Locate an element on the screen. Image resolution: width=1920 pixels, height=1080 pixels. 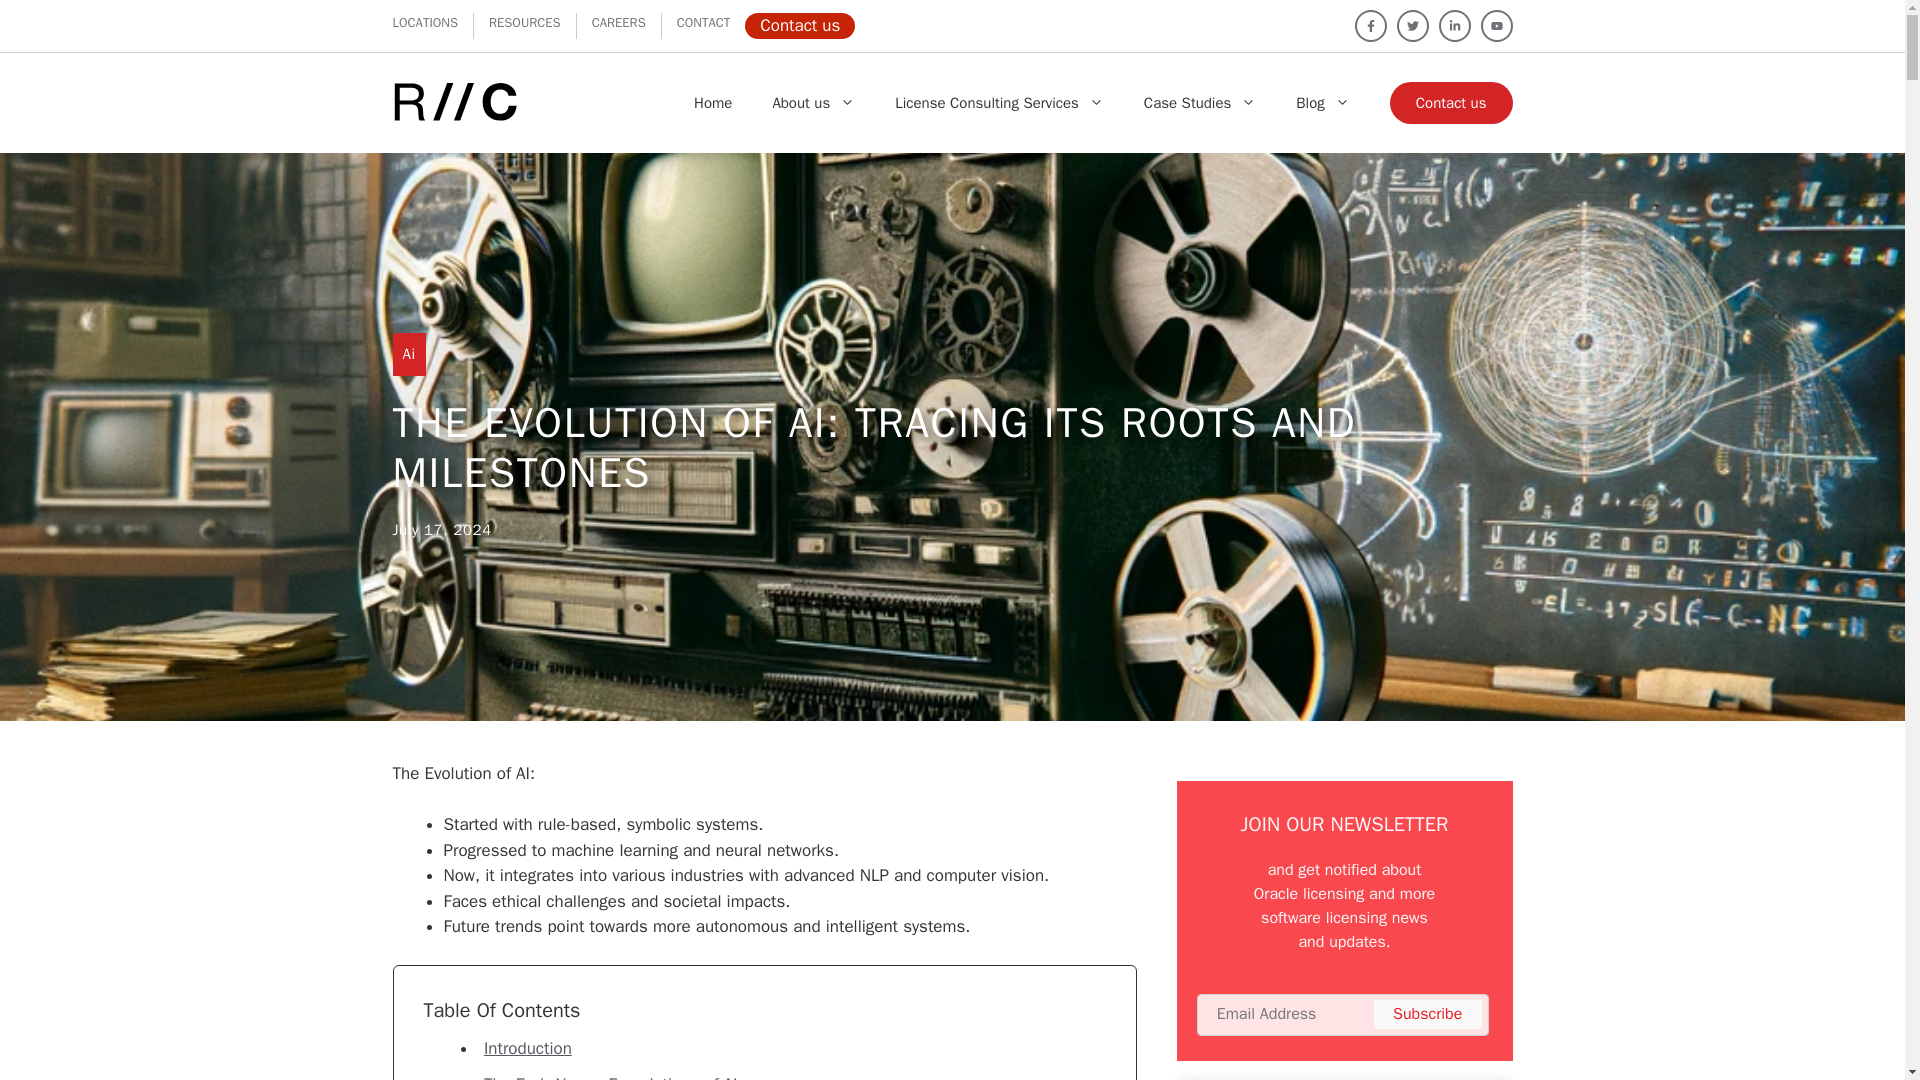
License Consulting Services is located at coordinates (999, 102).